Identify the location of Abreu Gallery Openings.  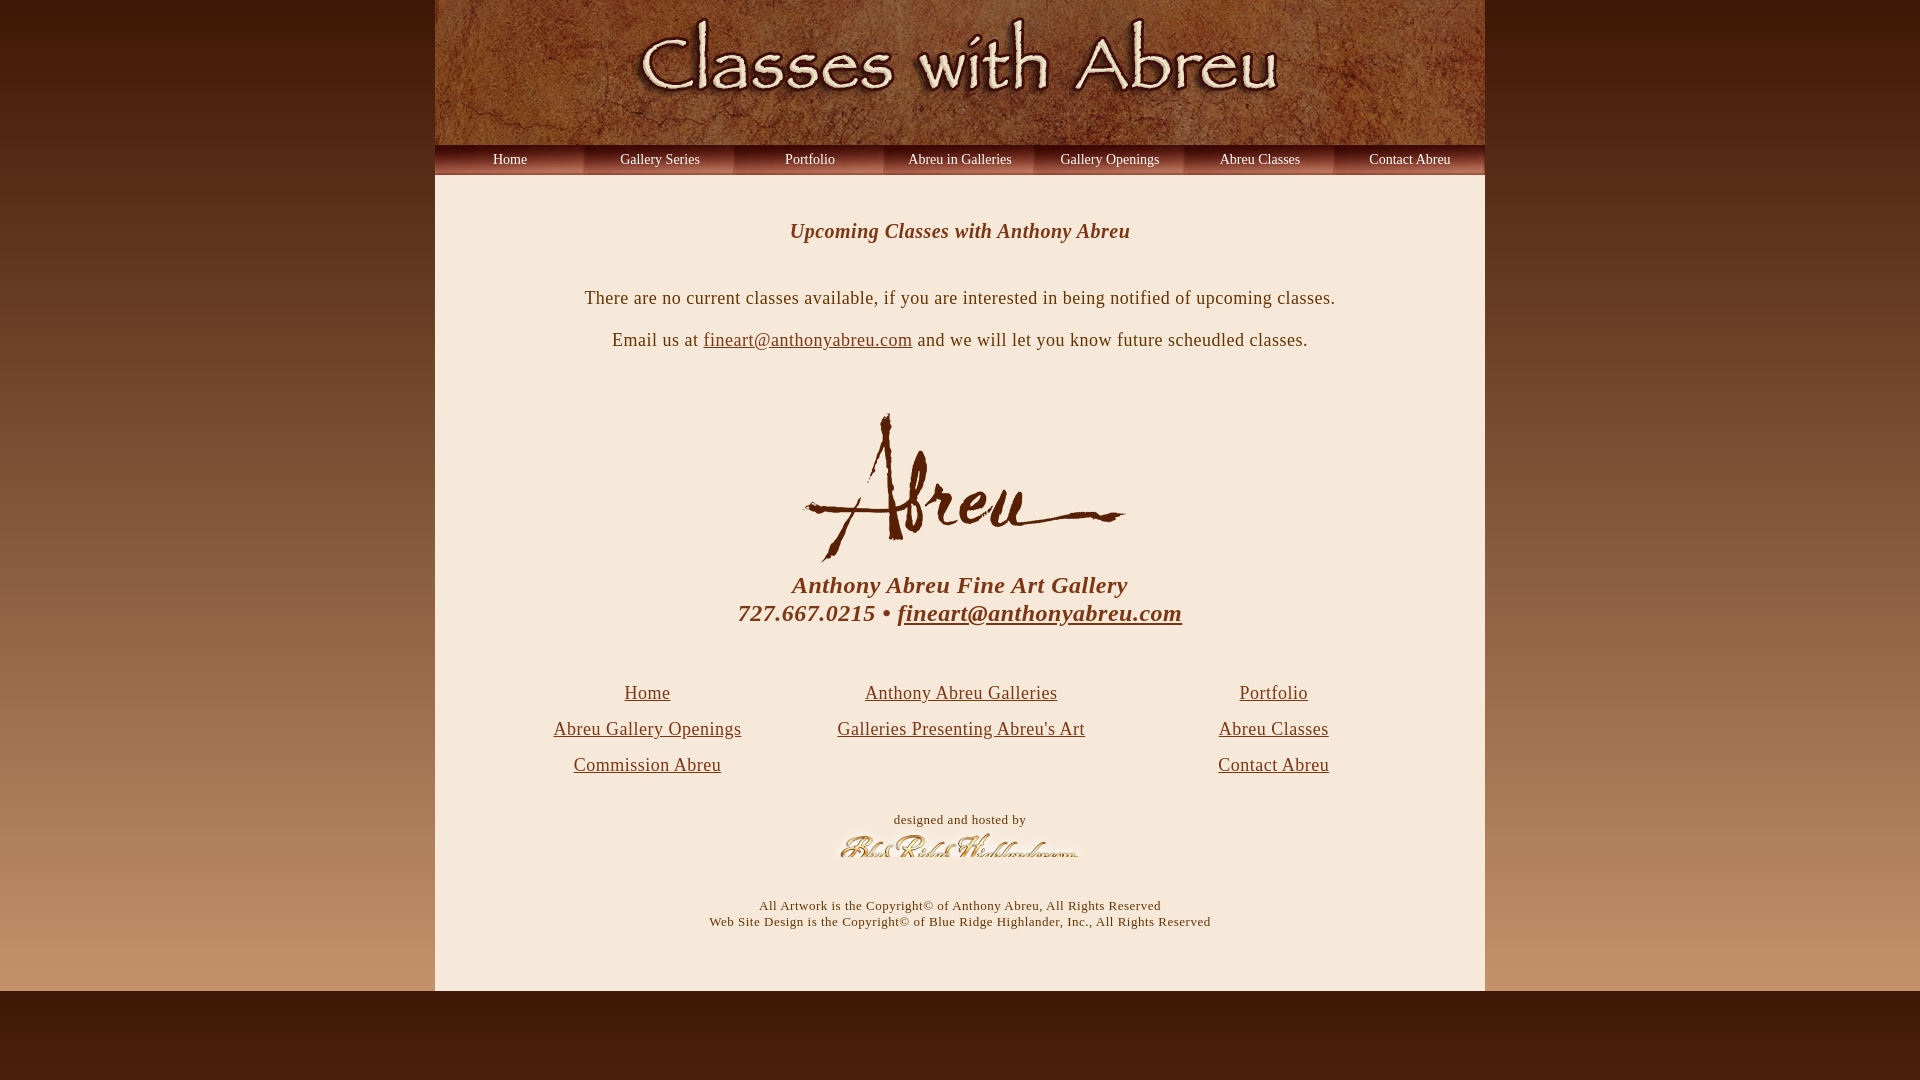
(648, 728).